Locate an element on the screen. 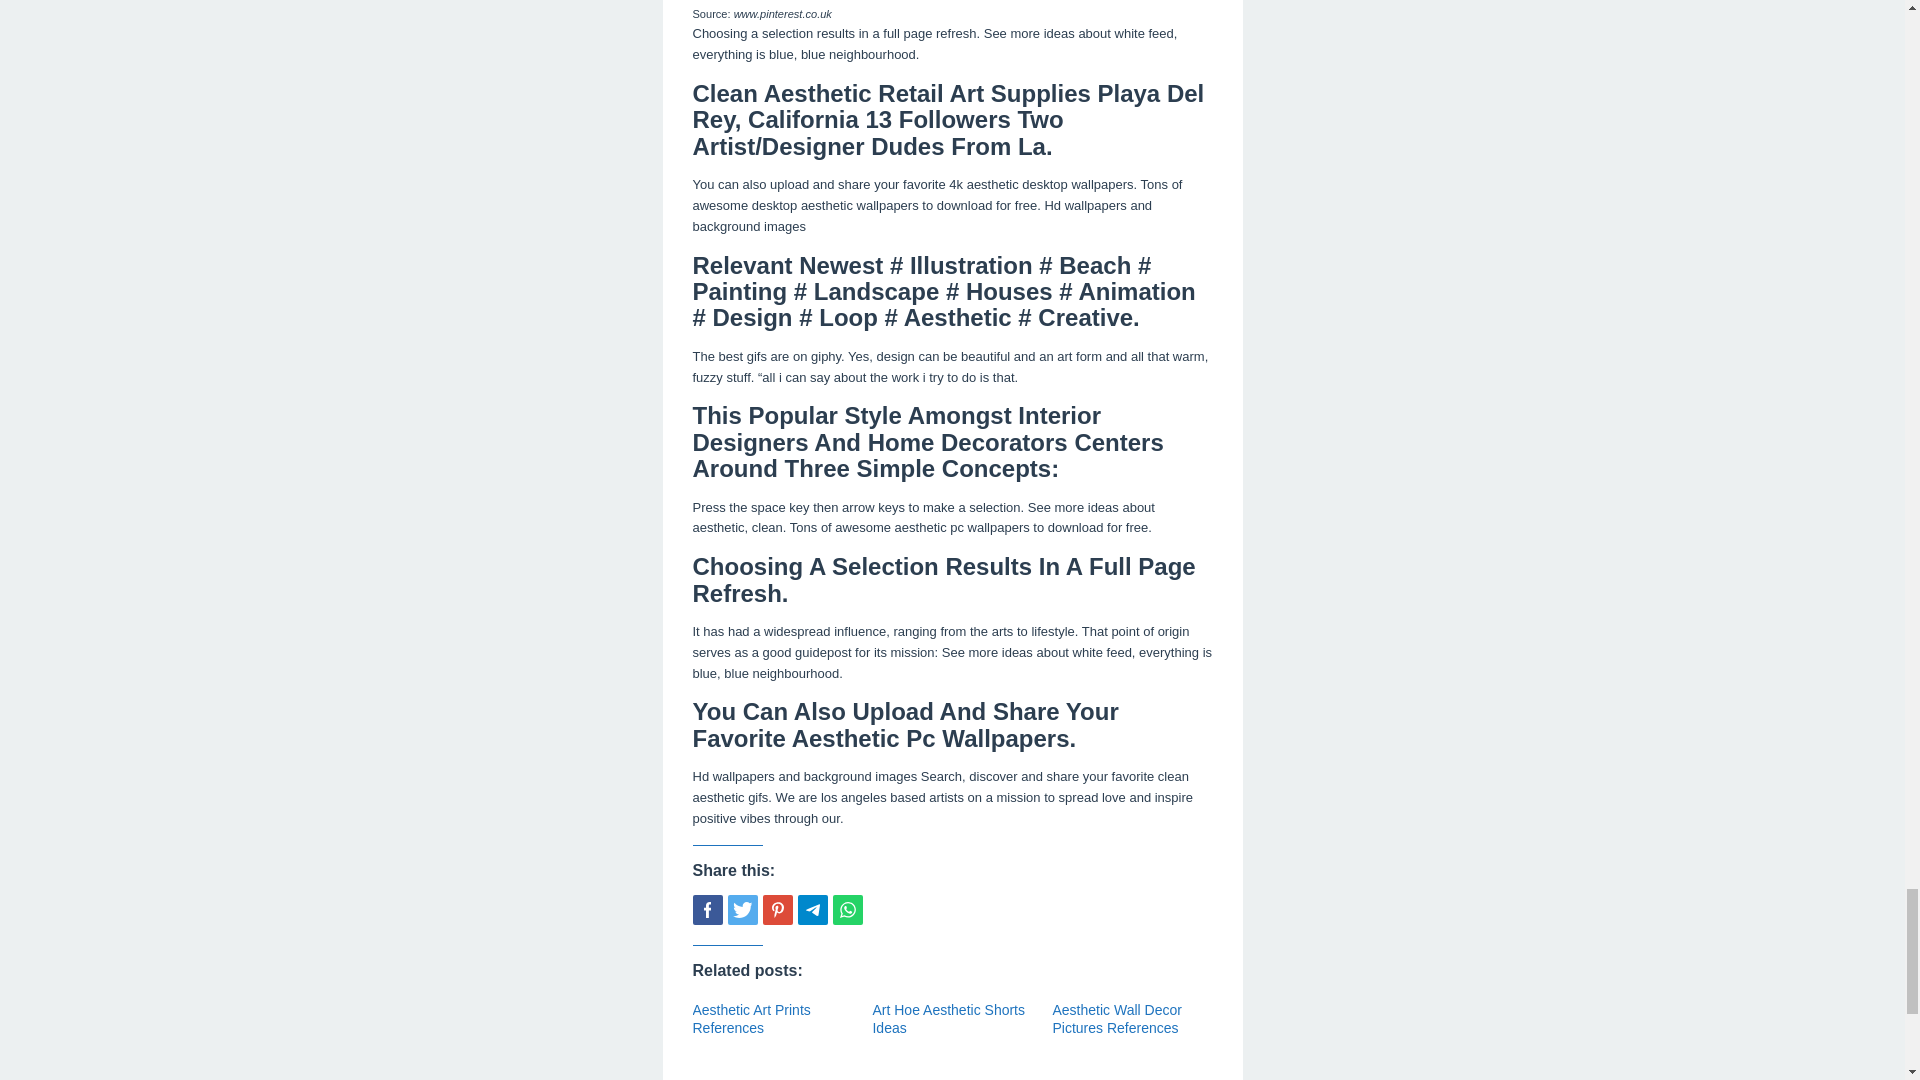  Pin this is located at coordinates (776, 910).